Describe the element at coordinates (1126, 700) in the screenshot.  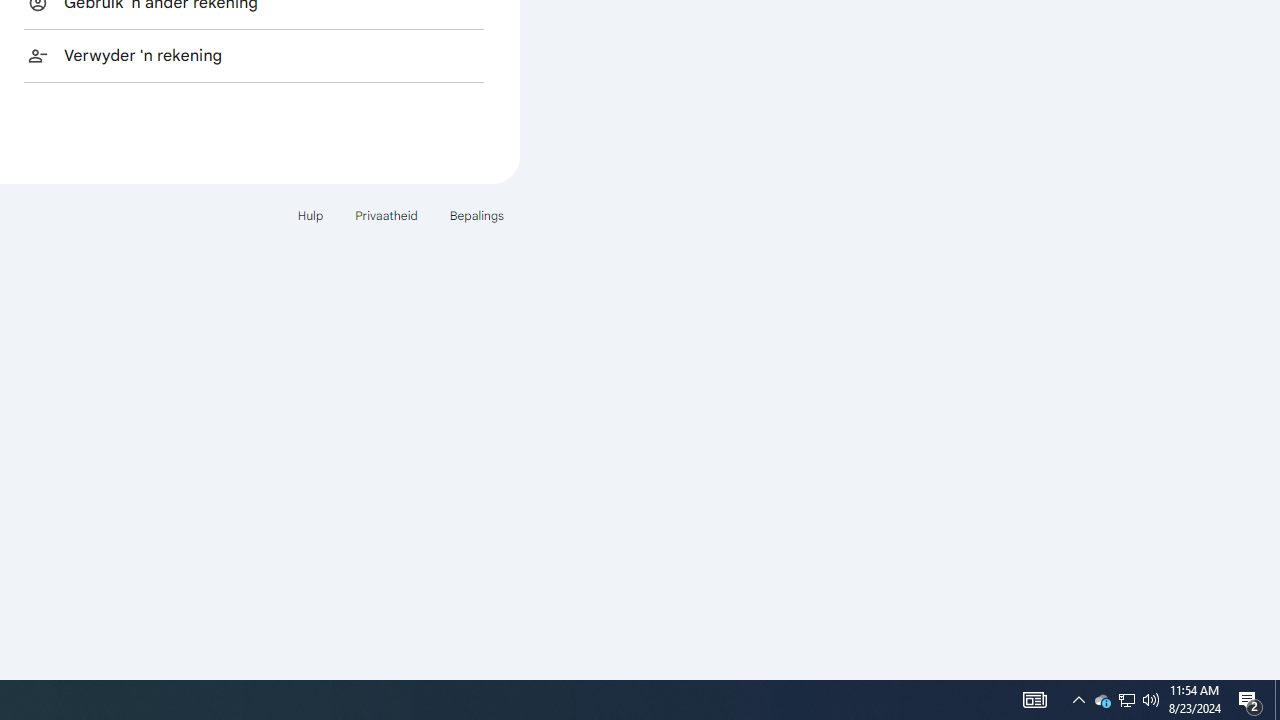
I see `Privaatheid` at that location.